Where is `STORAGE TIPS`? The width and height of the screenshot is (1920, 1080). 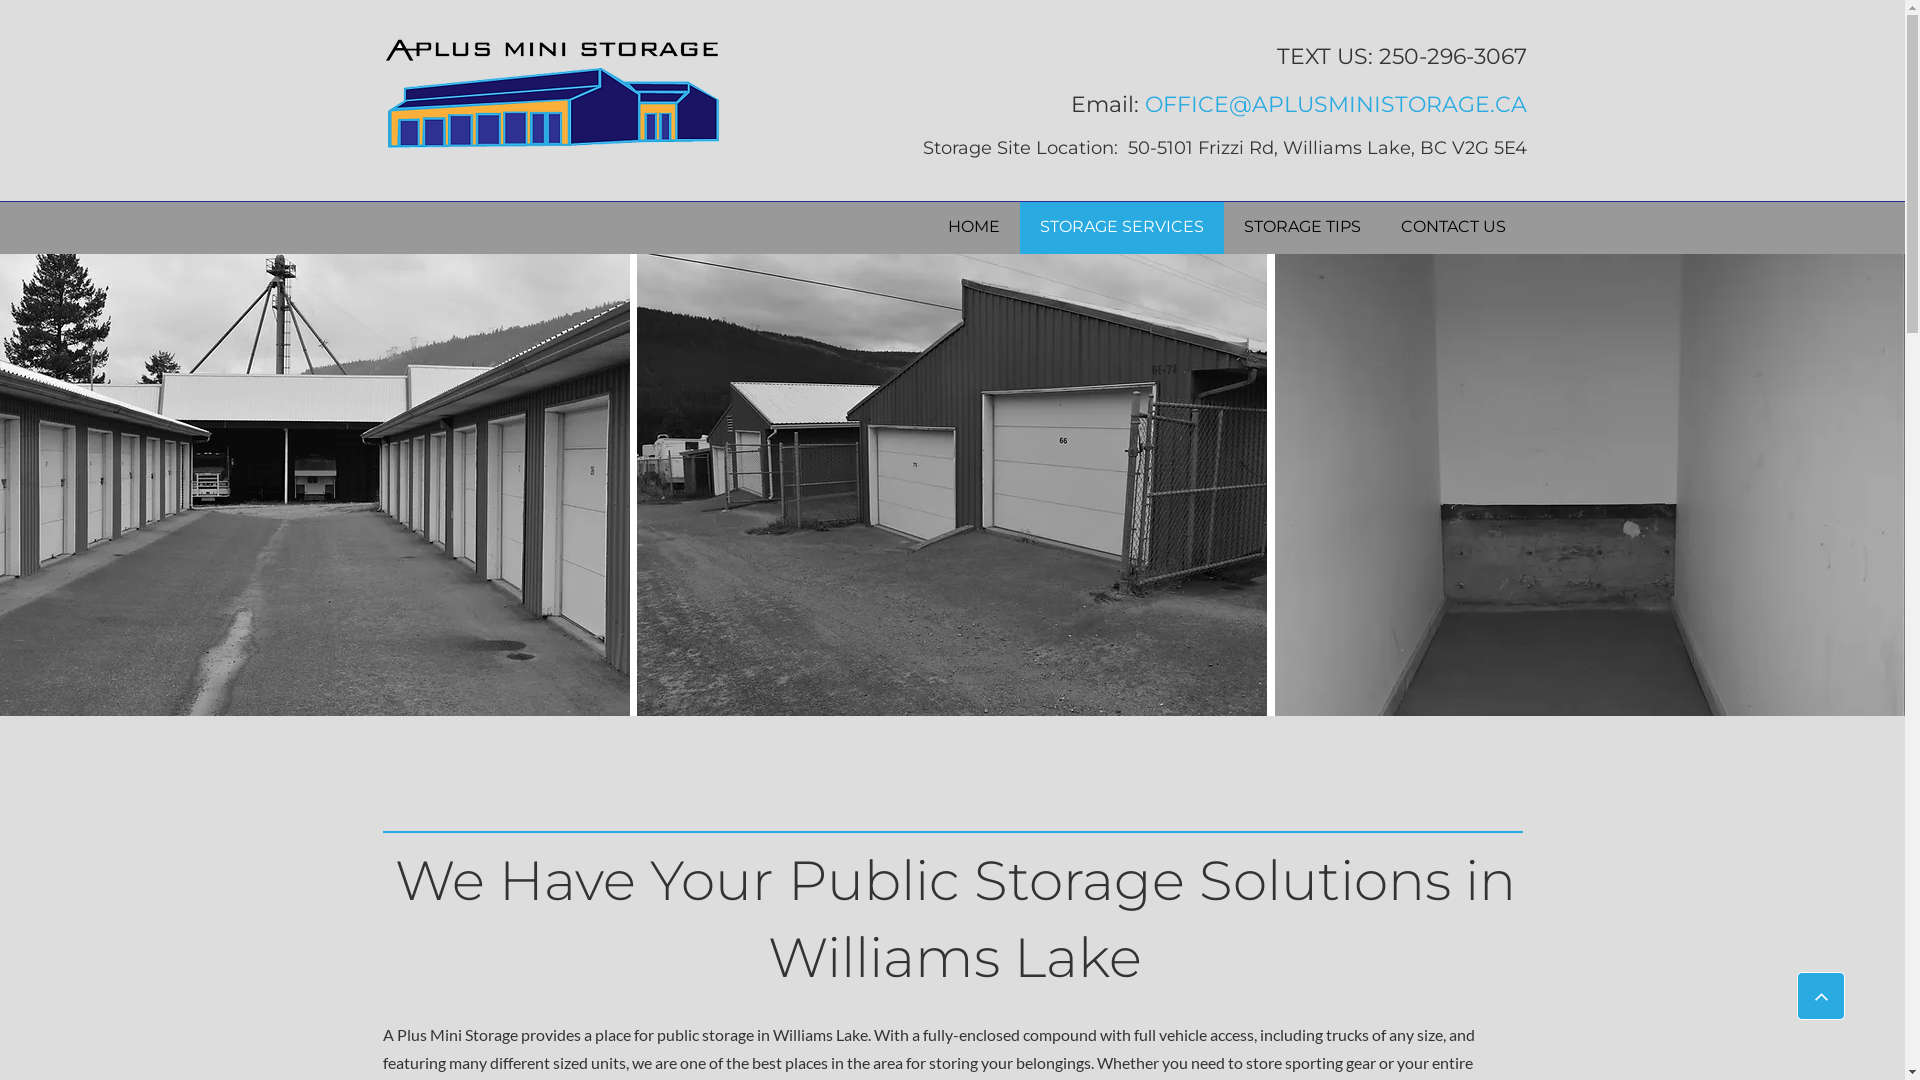
STORAGE TIPS is located at coordinates (1302, 228).